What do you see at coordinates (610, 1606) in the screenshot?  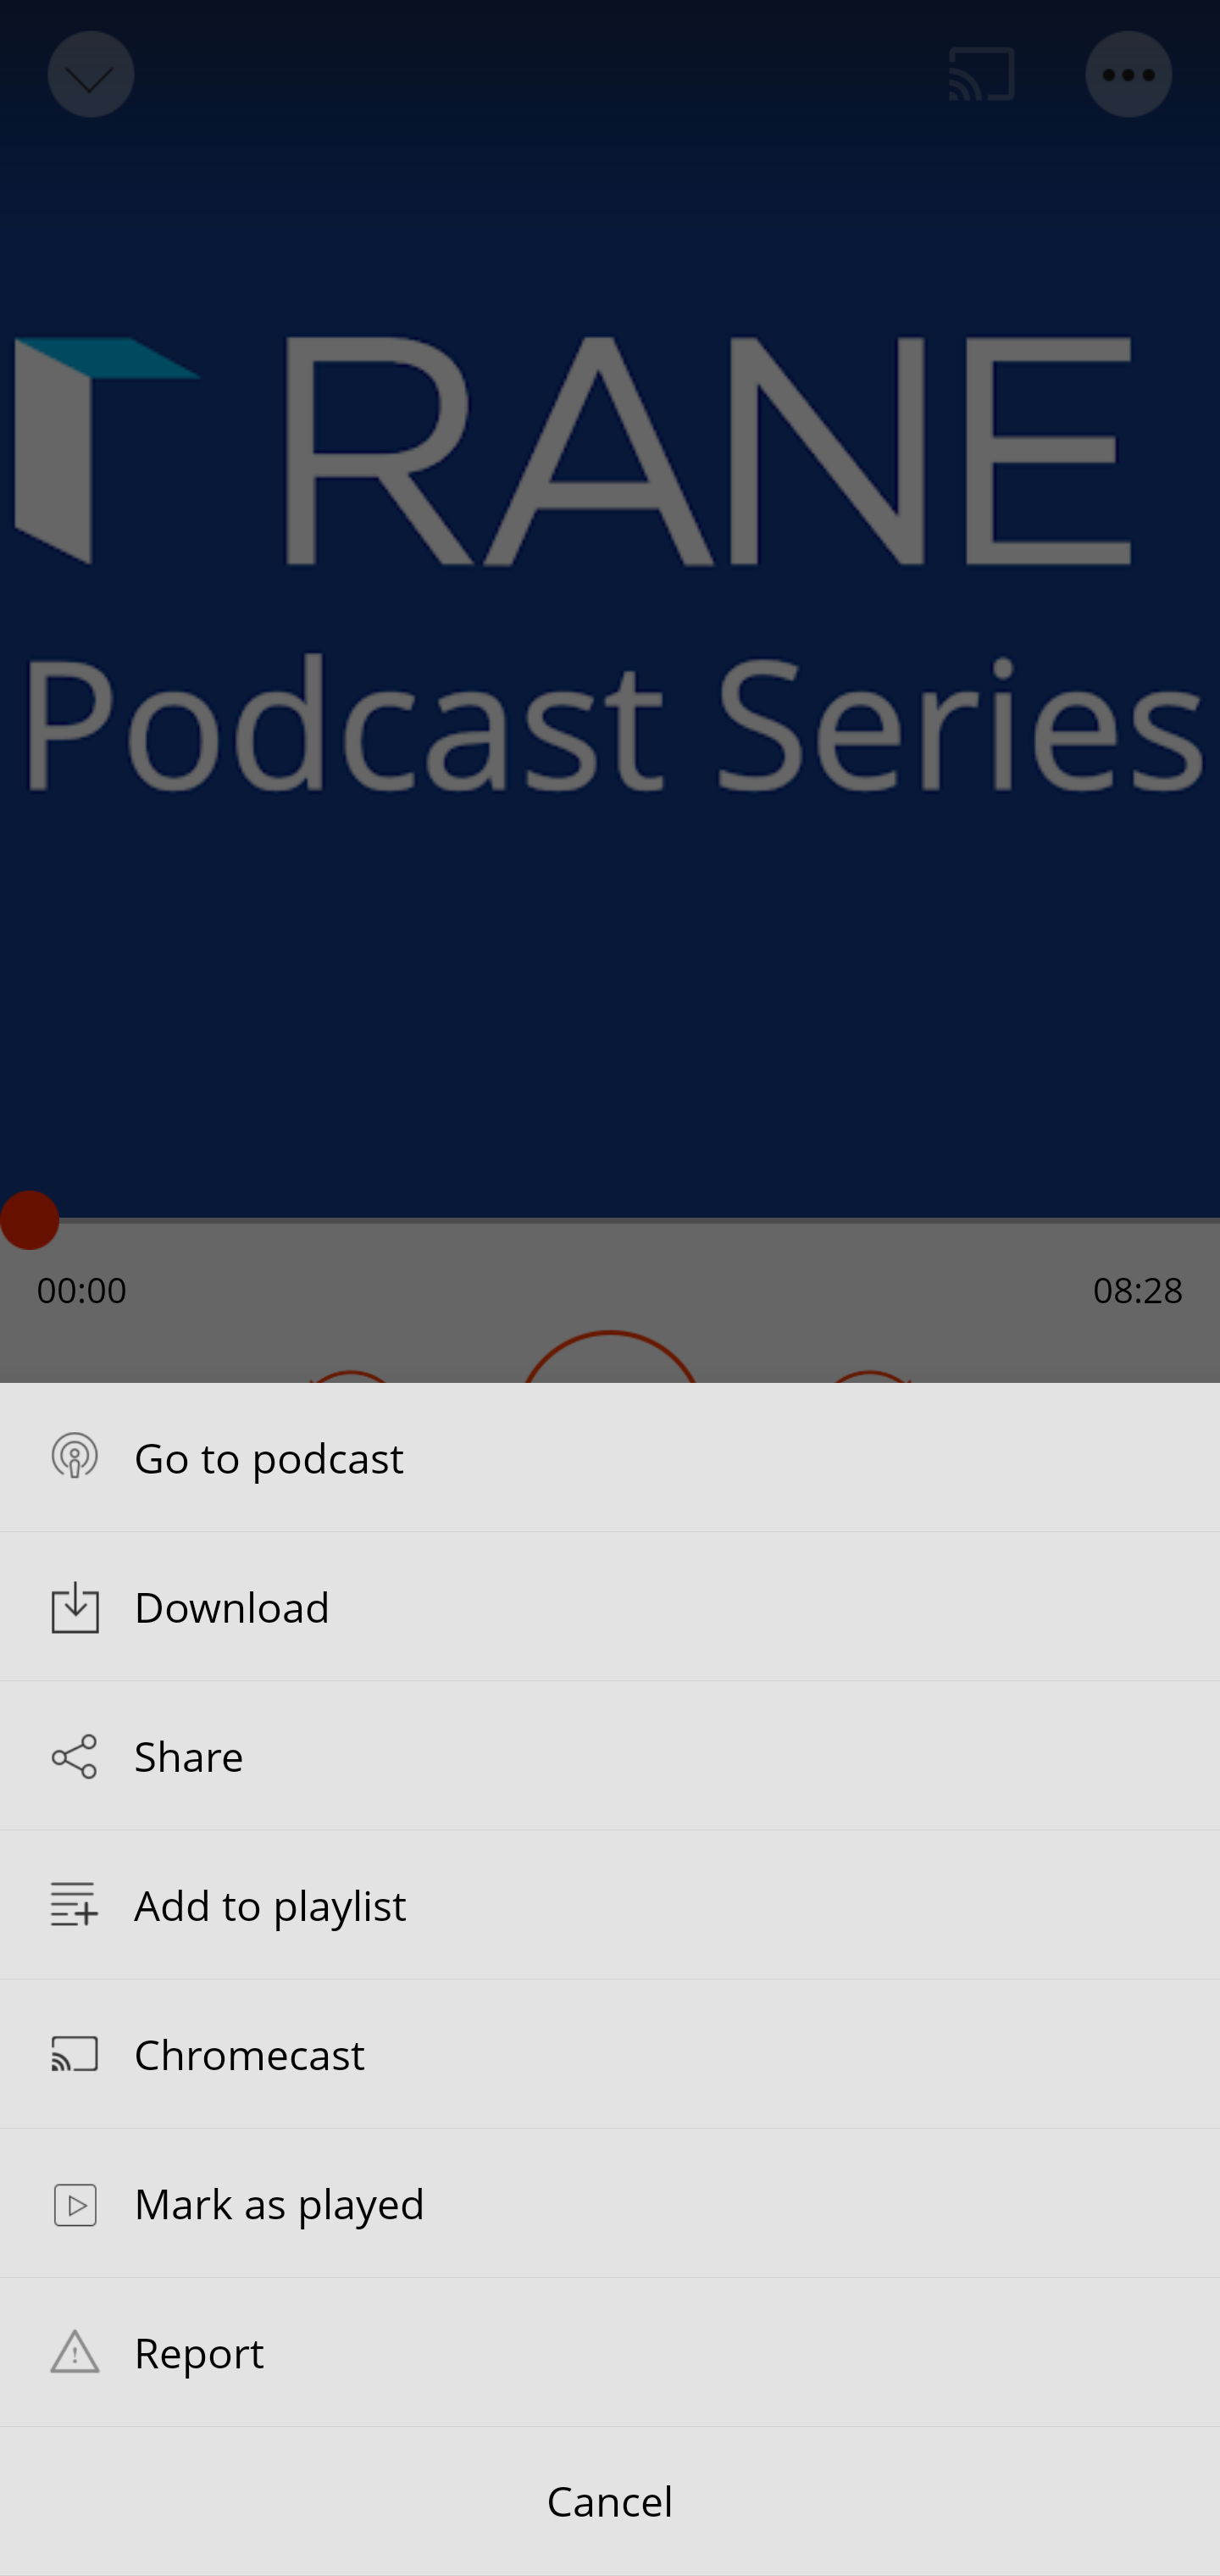 I see `Download` at bounding box center [610, 1606].